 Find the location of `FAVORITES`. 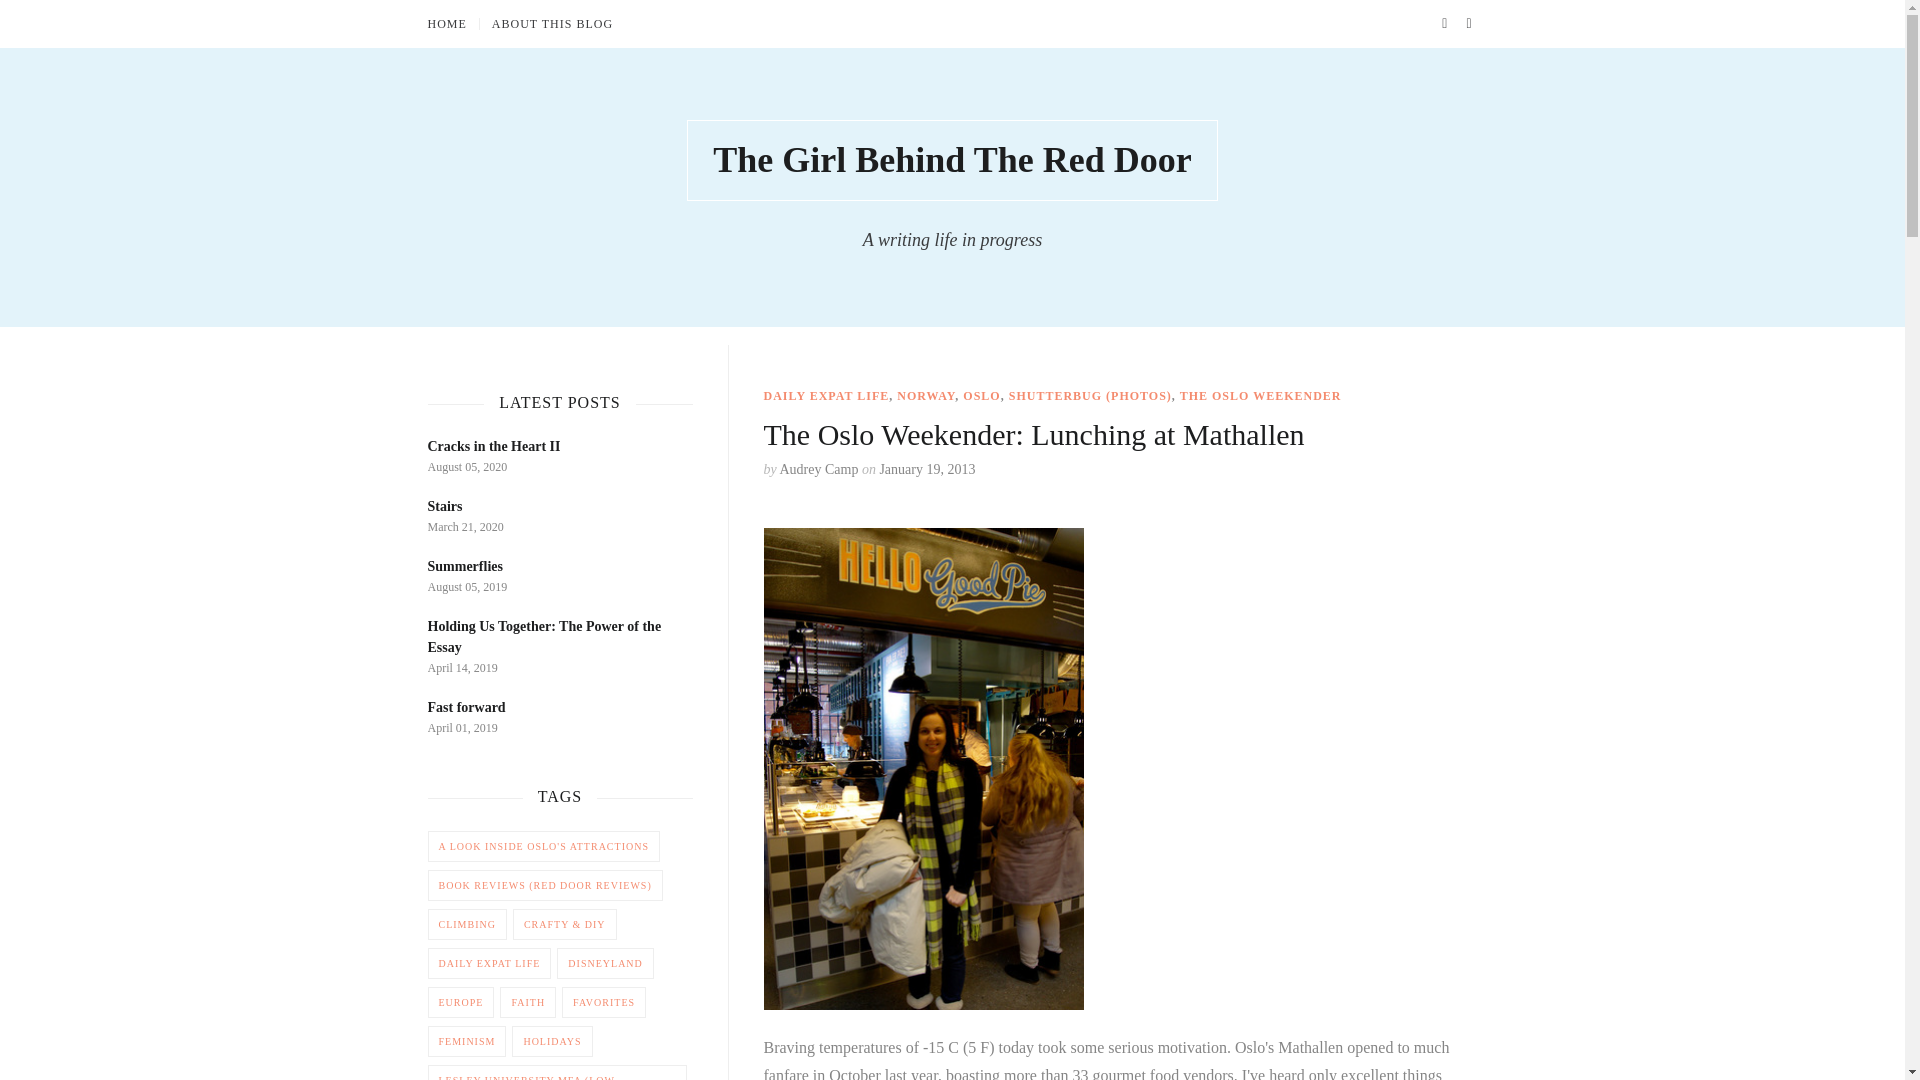

FAVORITES is located at coordinates (604, 1002).